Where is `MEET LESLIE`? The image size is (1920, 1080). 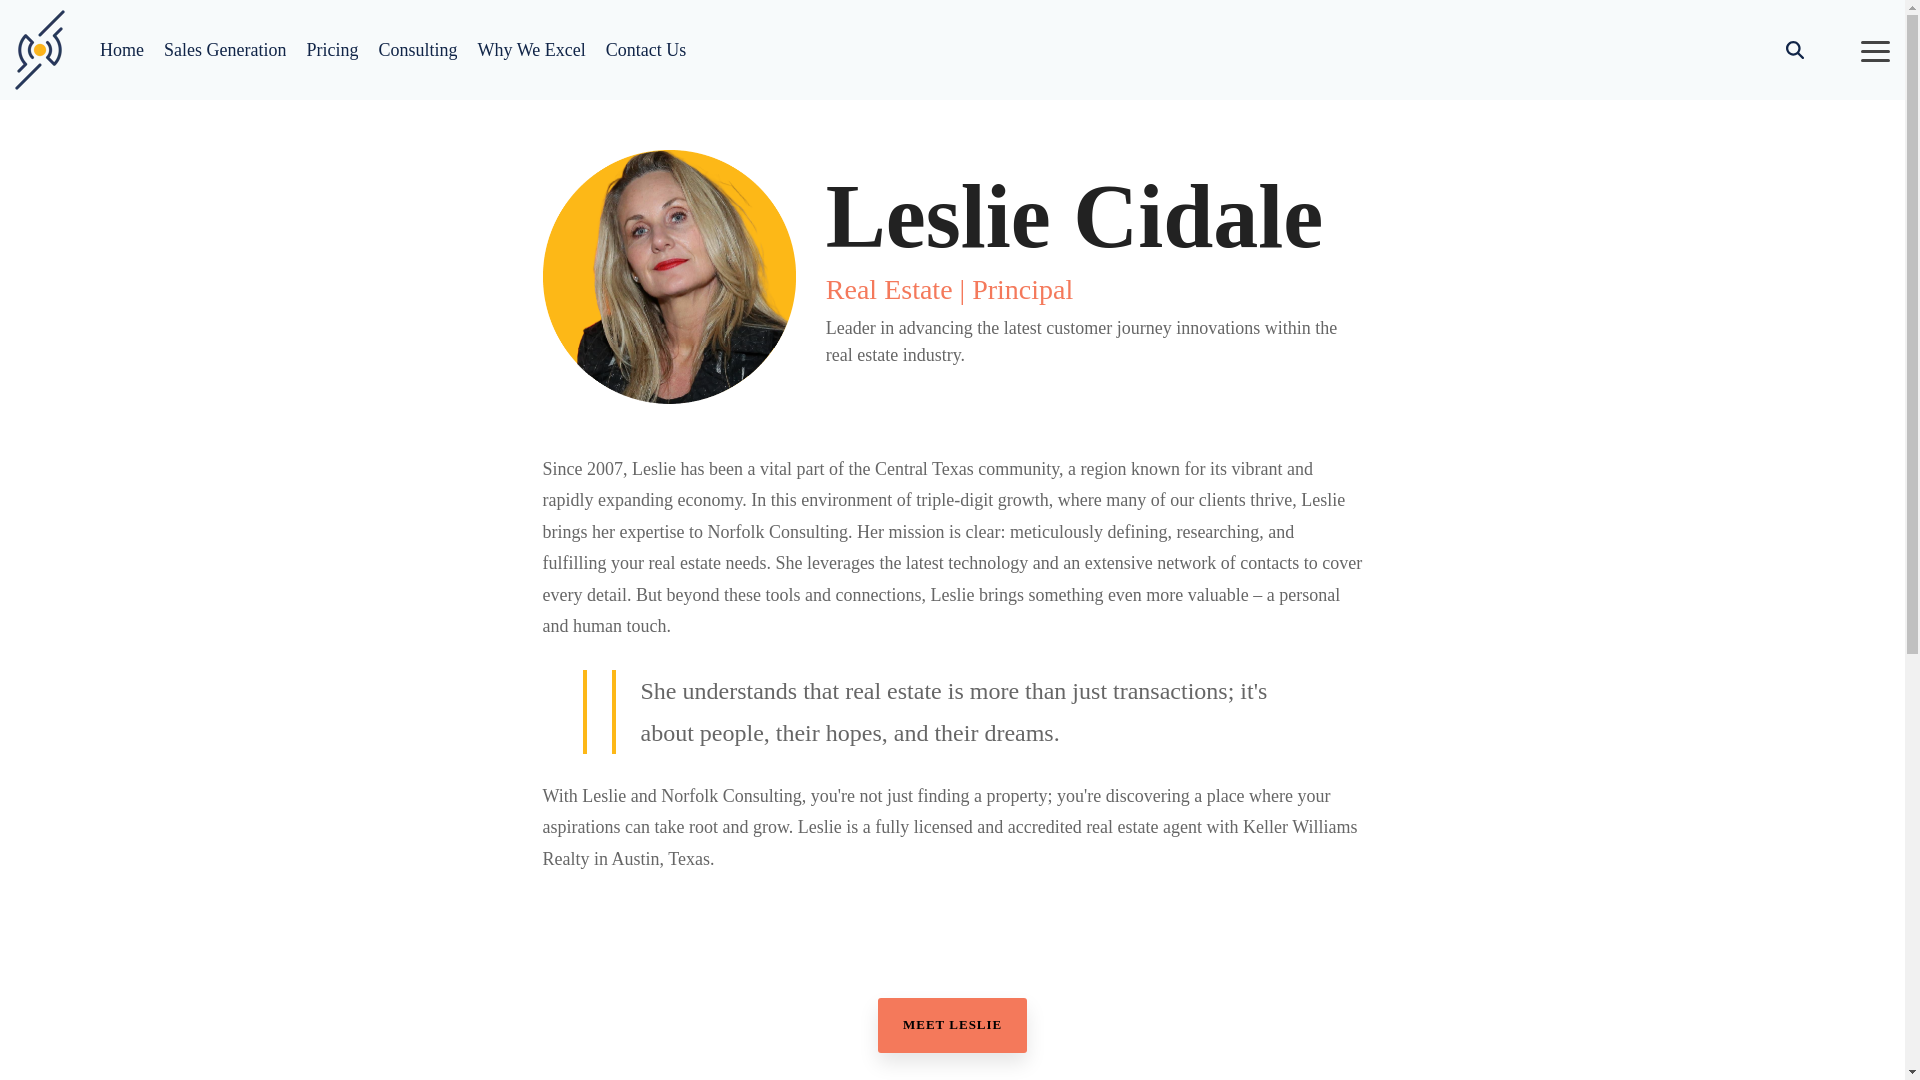
MEET LESLIE is located at coordinates (952, 1025).